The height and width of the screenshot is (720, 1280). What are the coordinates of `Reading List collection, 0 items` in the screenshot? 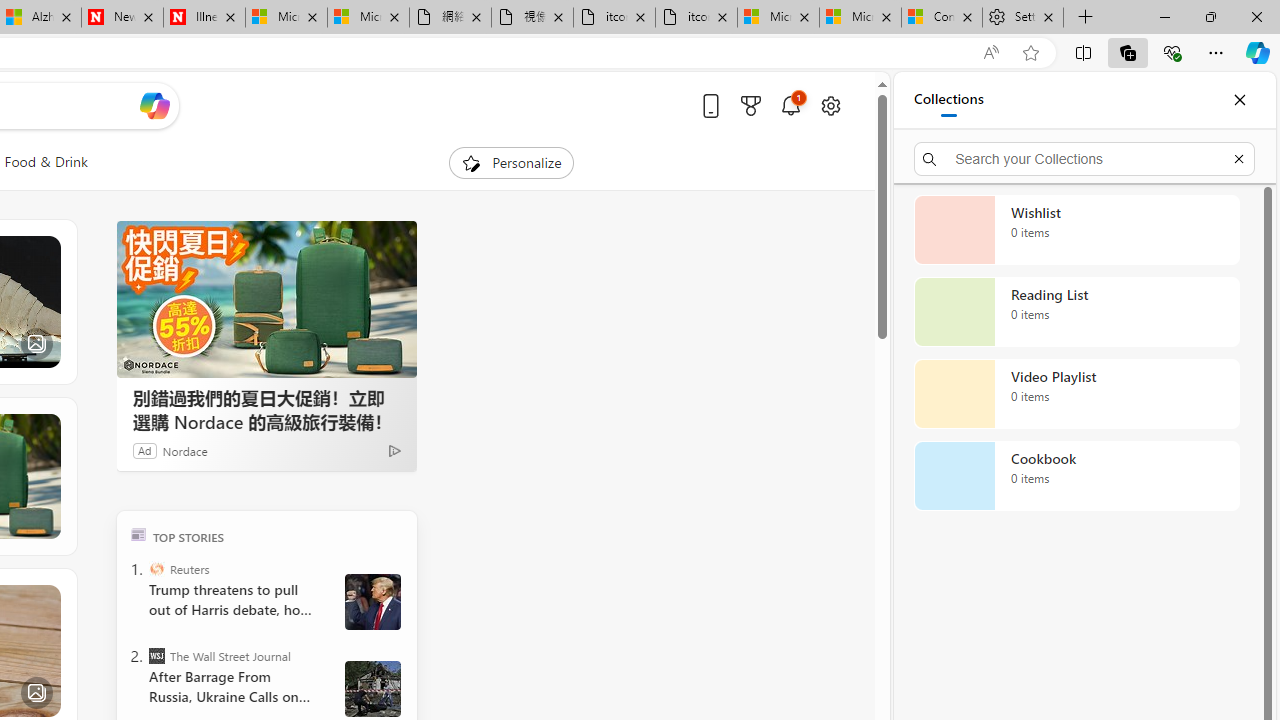 It's located at (1076, 312).